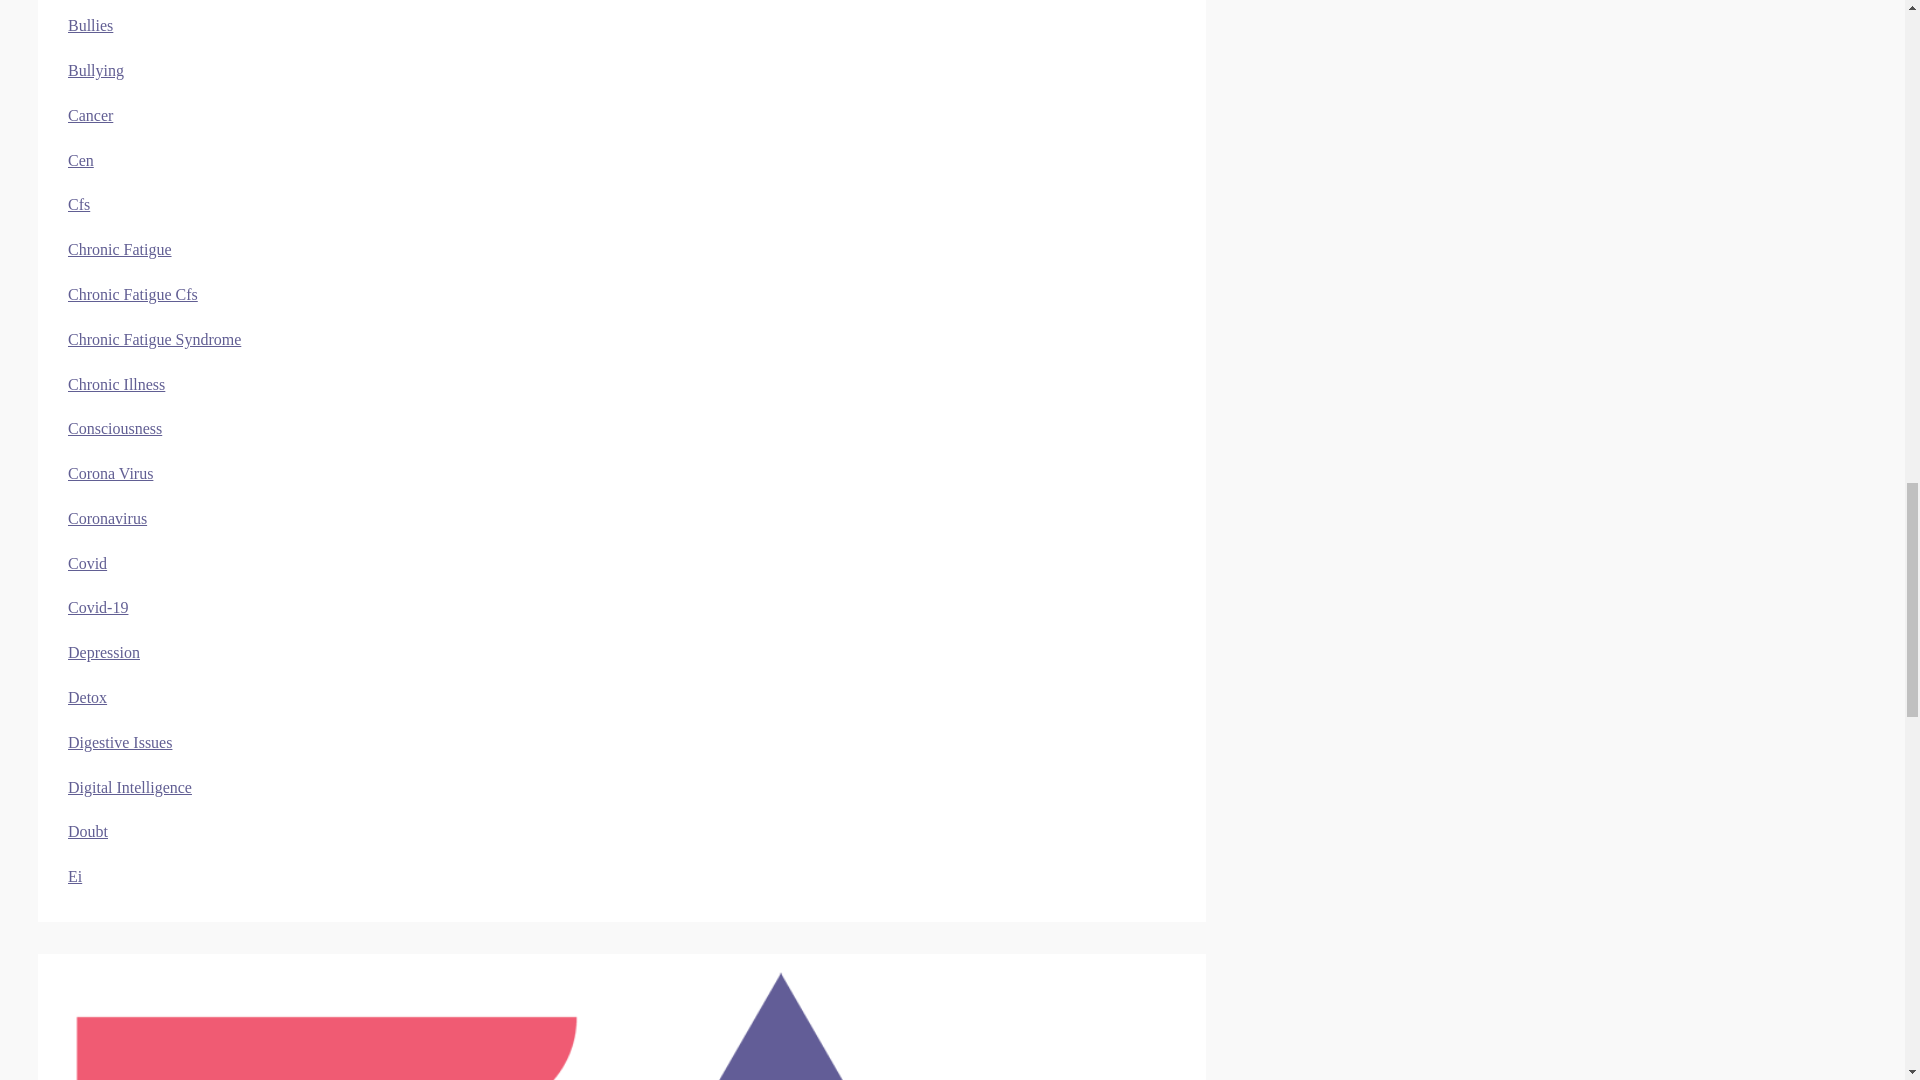 The image size is (1920, 1080). What do you see at coordinates (90, 25) in the screenshot?
I see `Bullies` at bounding box center [90, 25].